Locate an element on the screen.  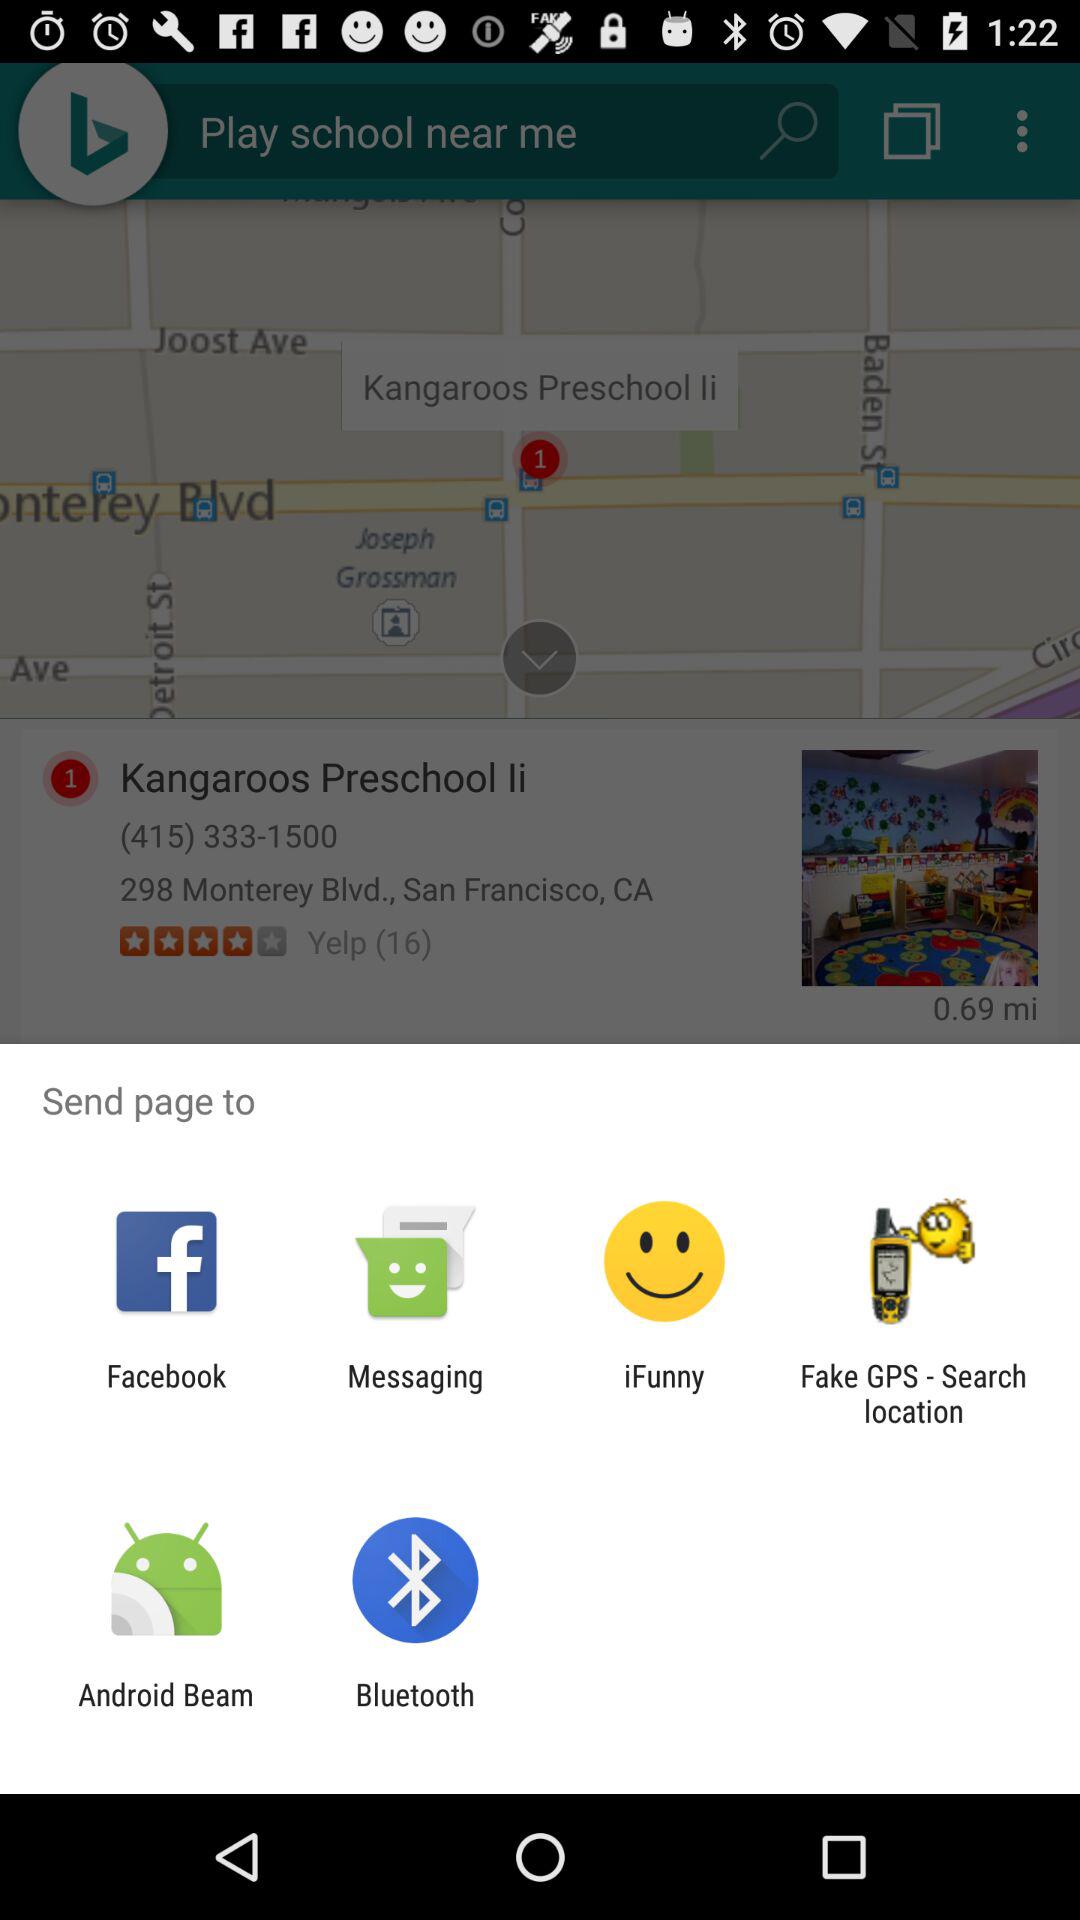
tap bluetooth icon is located at coordinates (414, 1712).